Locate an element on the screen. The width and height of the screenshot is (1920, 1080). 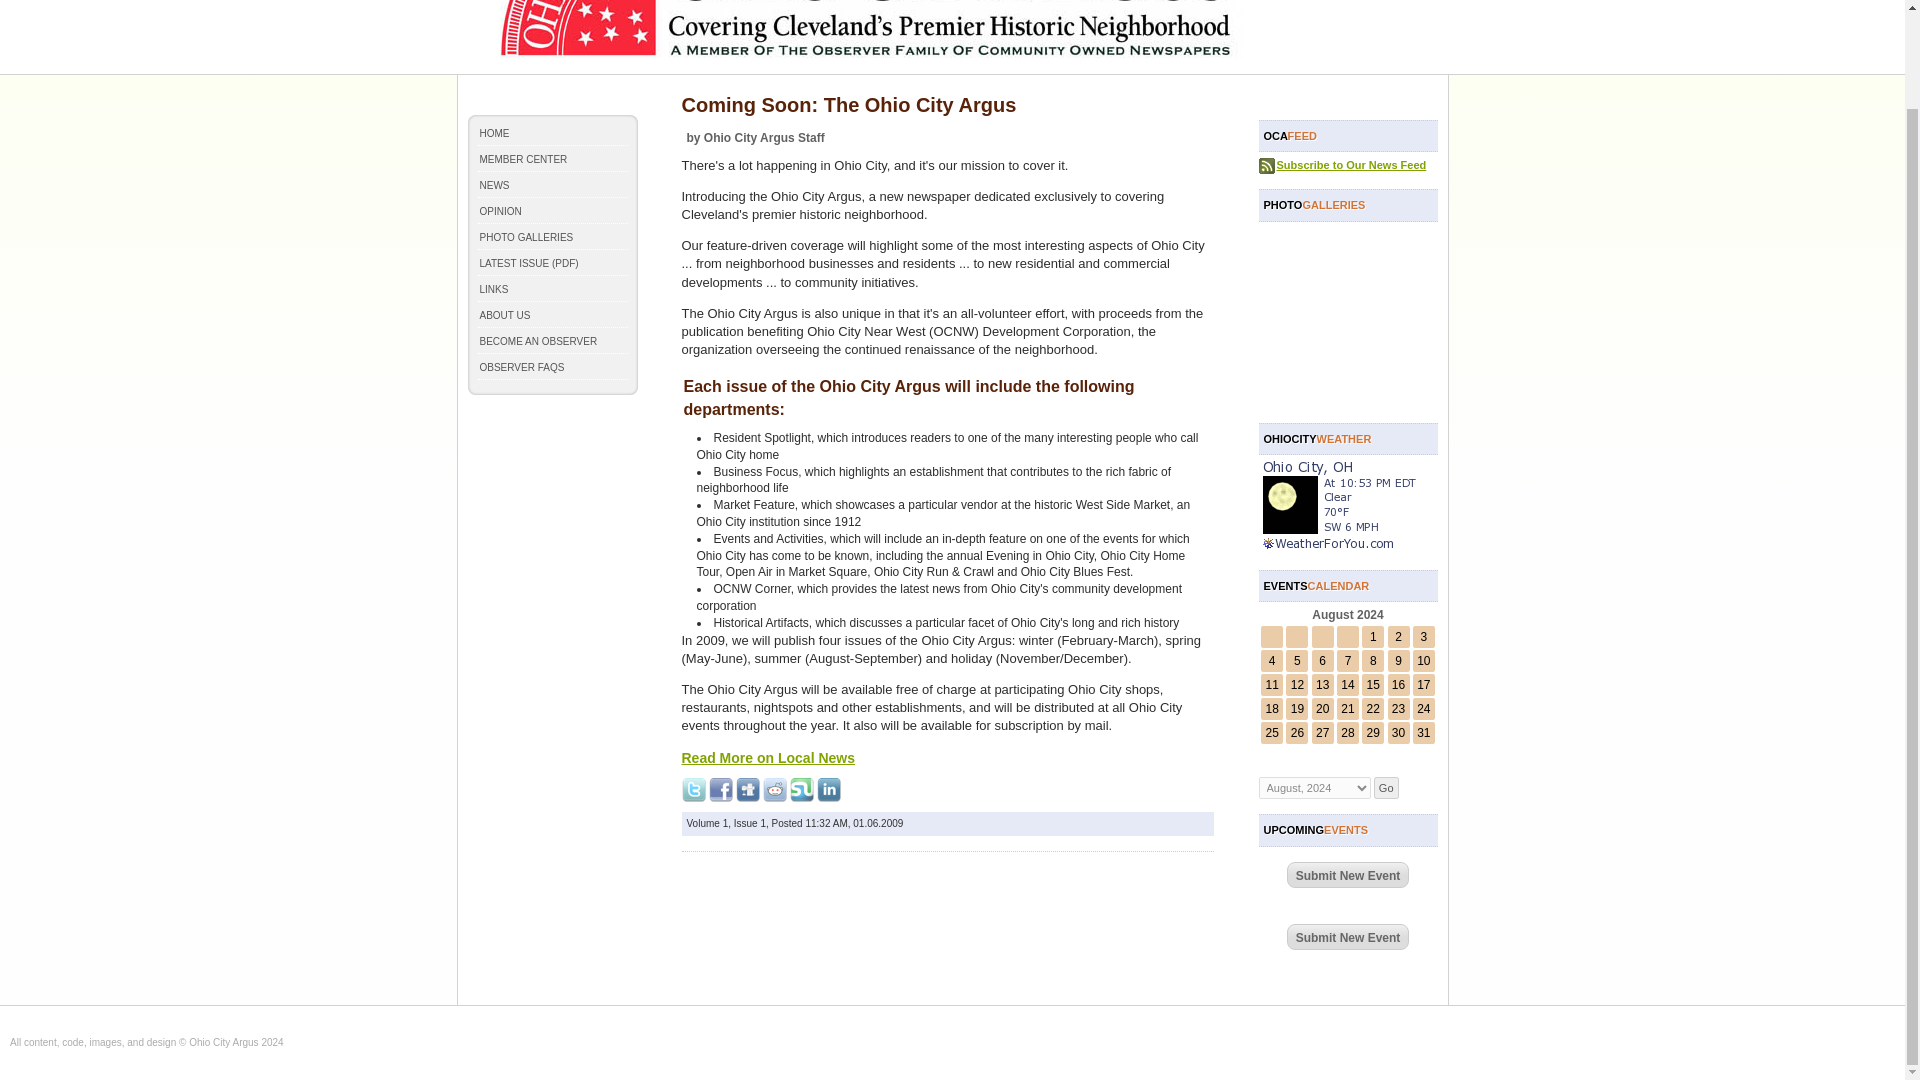
24 is located at coordinates (1423, 709).